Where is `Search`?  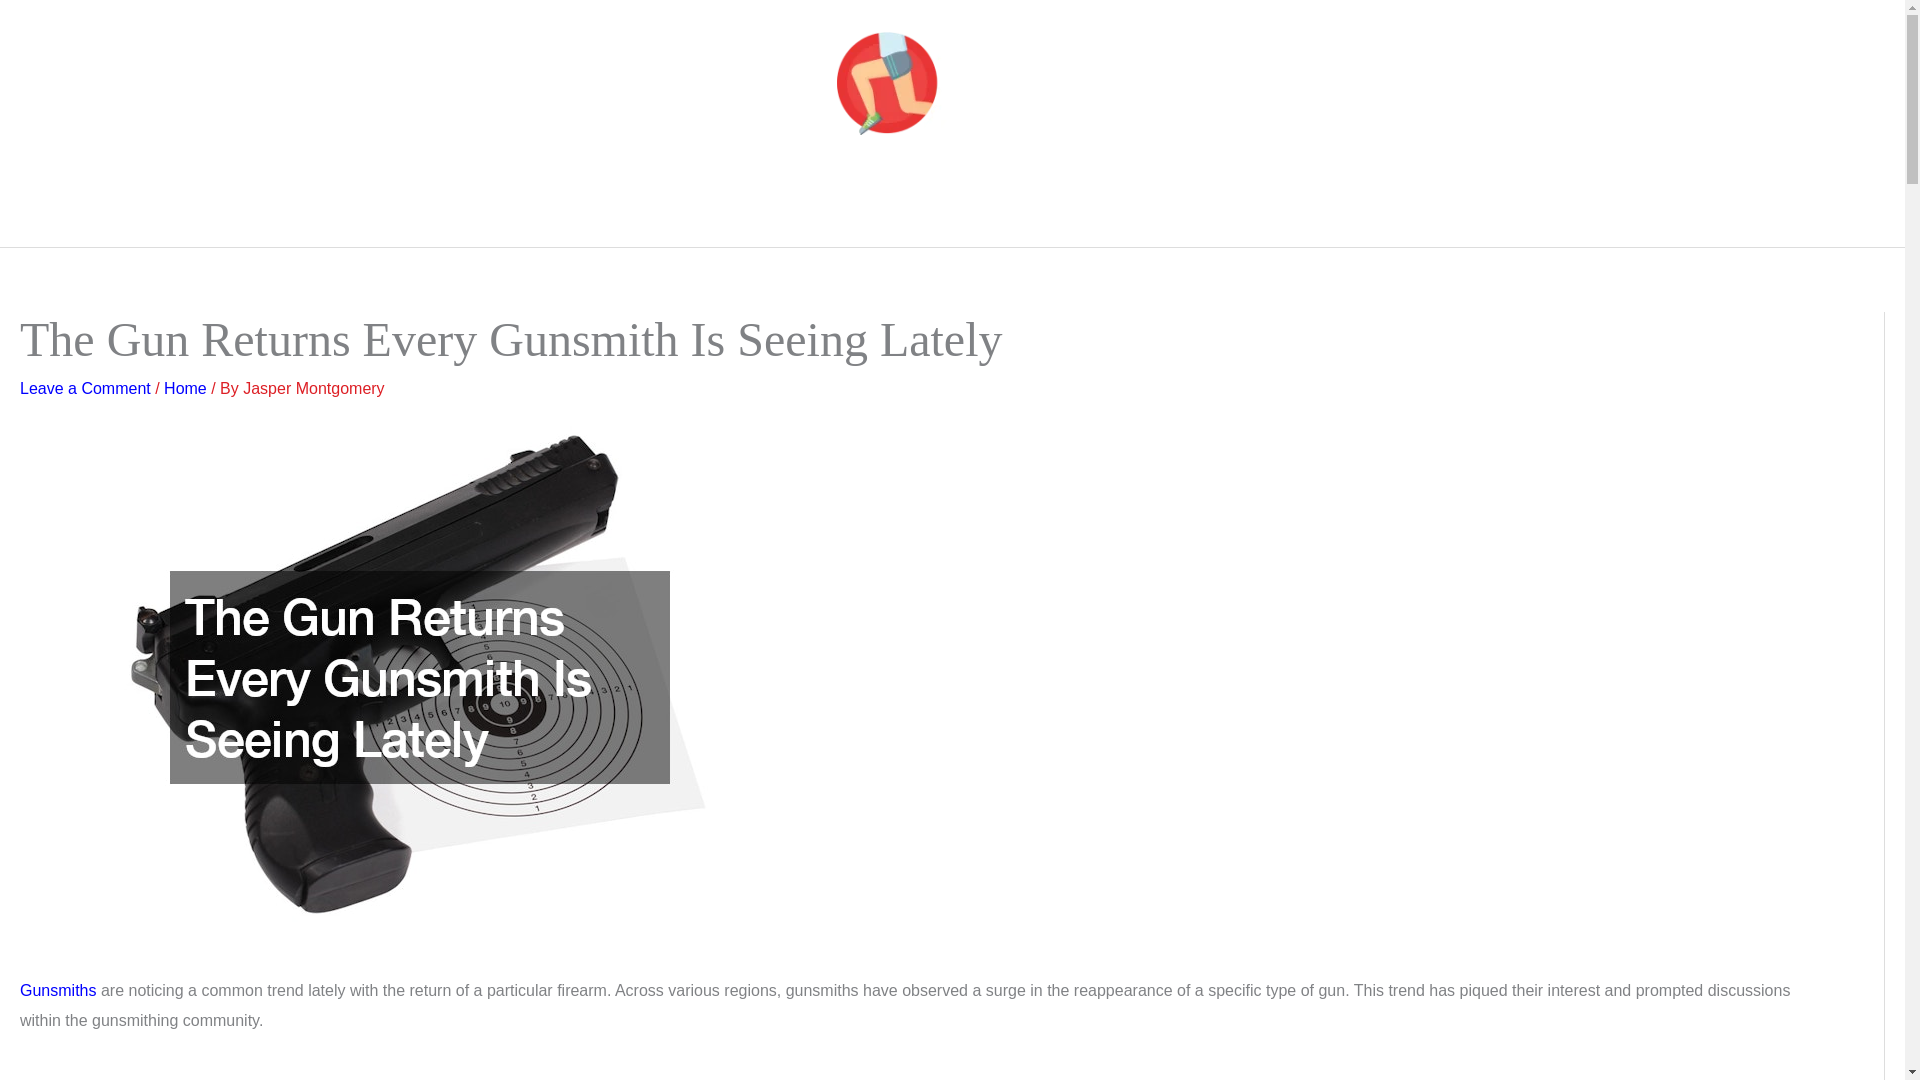 Search is located at coordinates (1372, 199).